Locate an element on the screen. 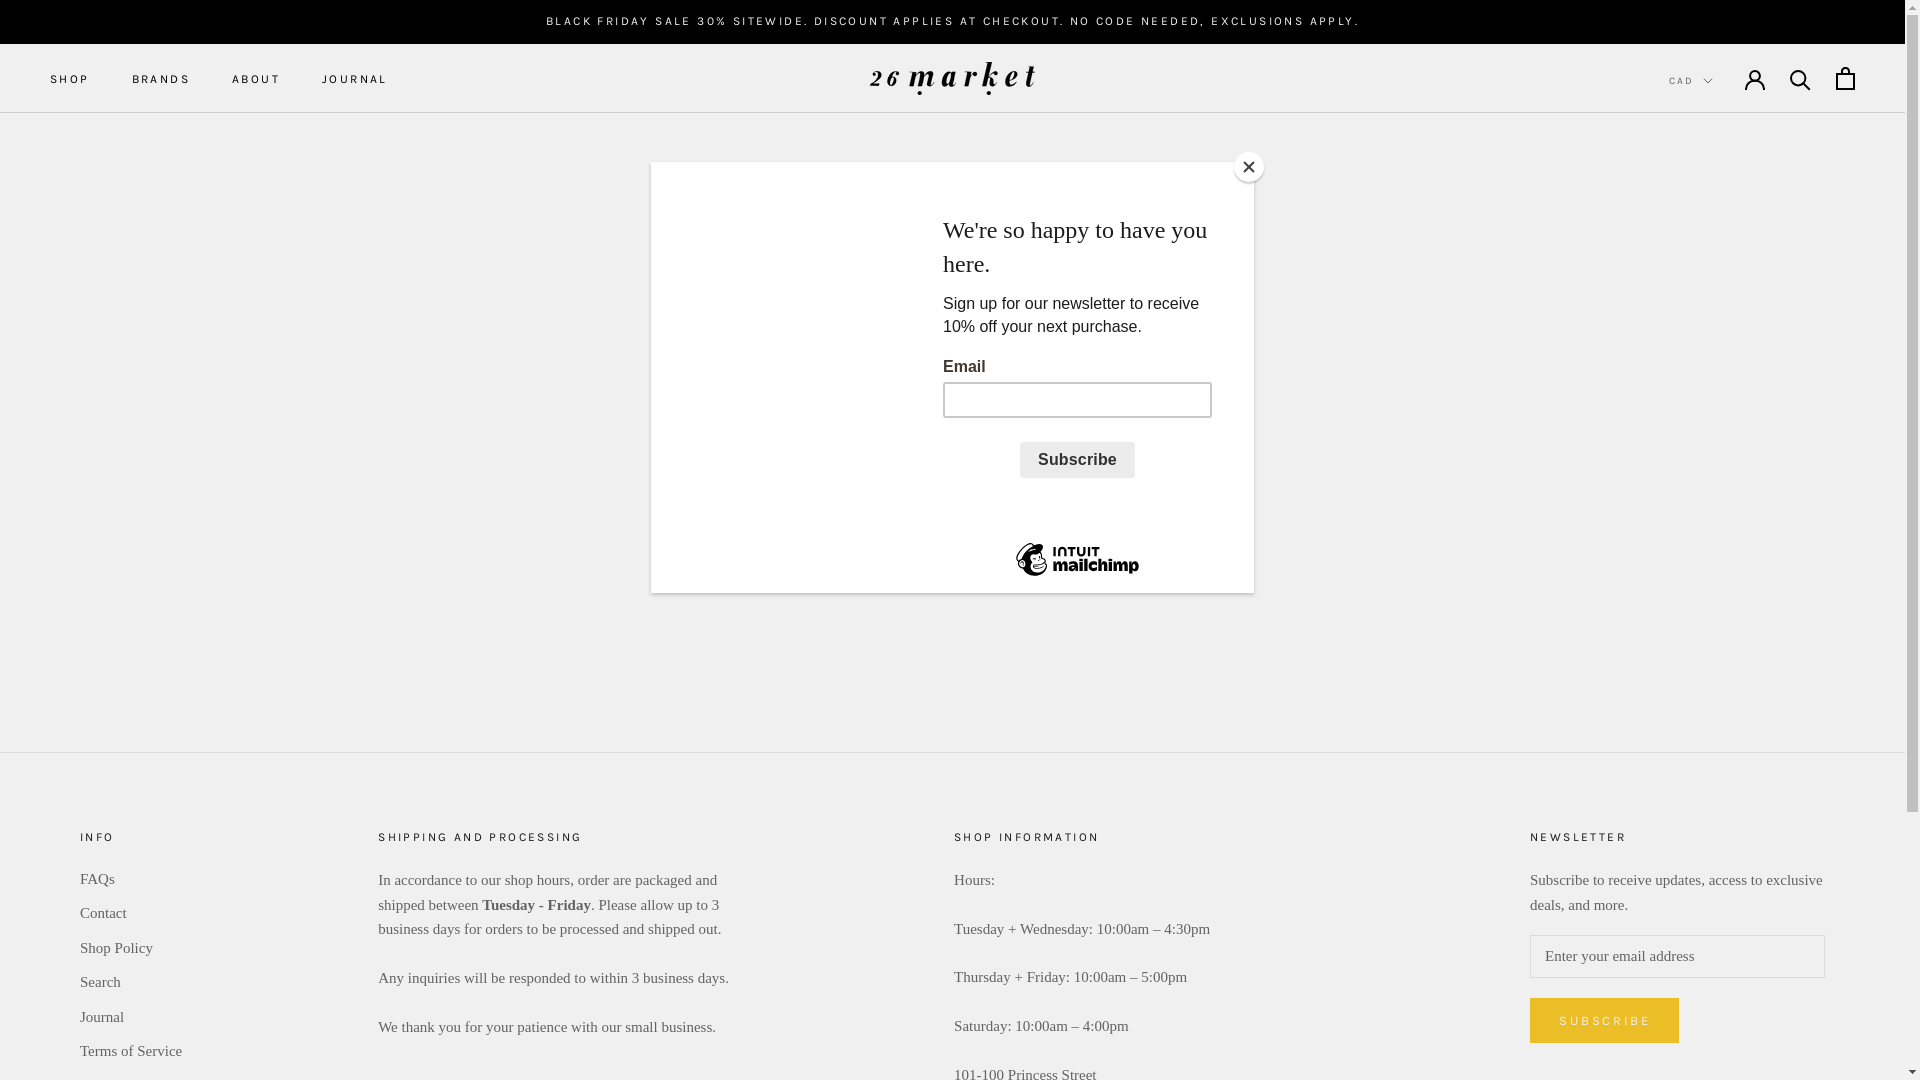 The image size is (1920, 1080). Shop Policy is located at coordinates (131, 948).